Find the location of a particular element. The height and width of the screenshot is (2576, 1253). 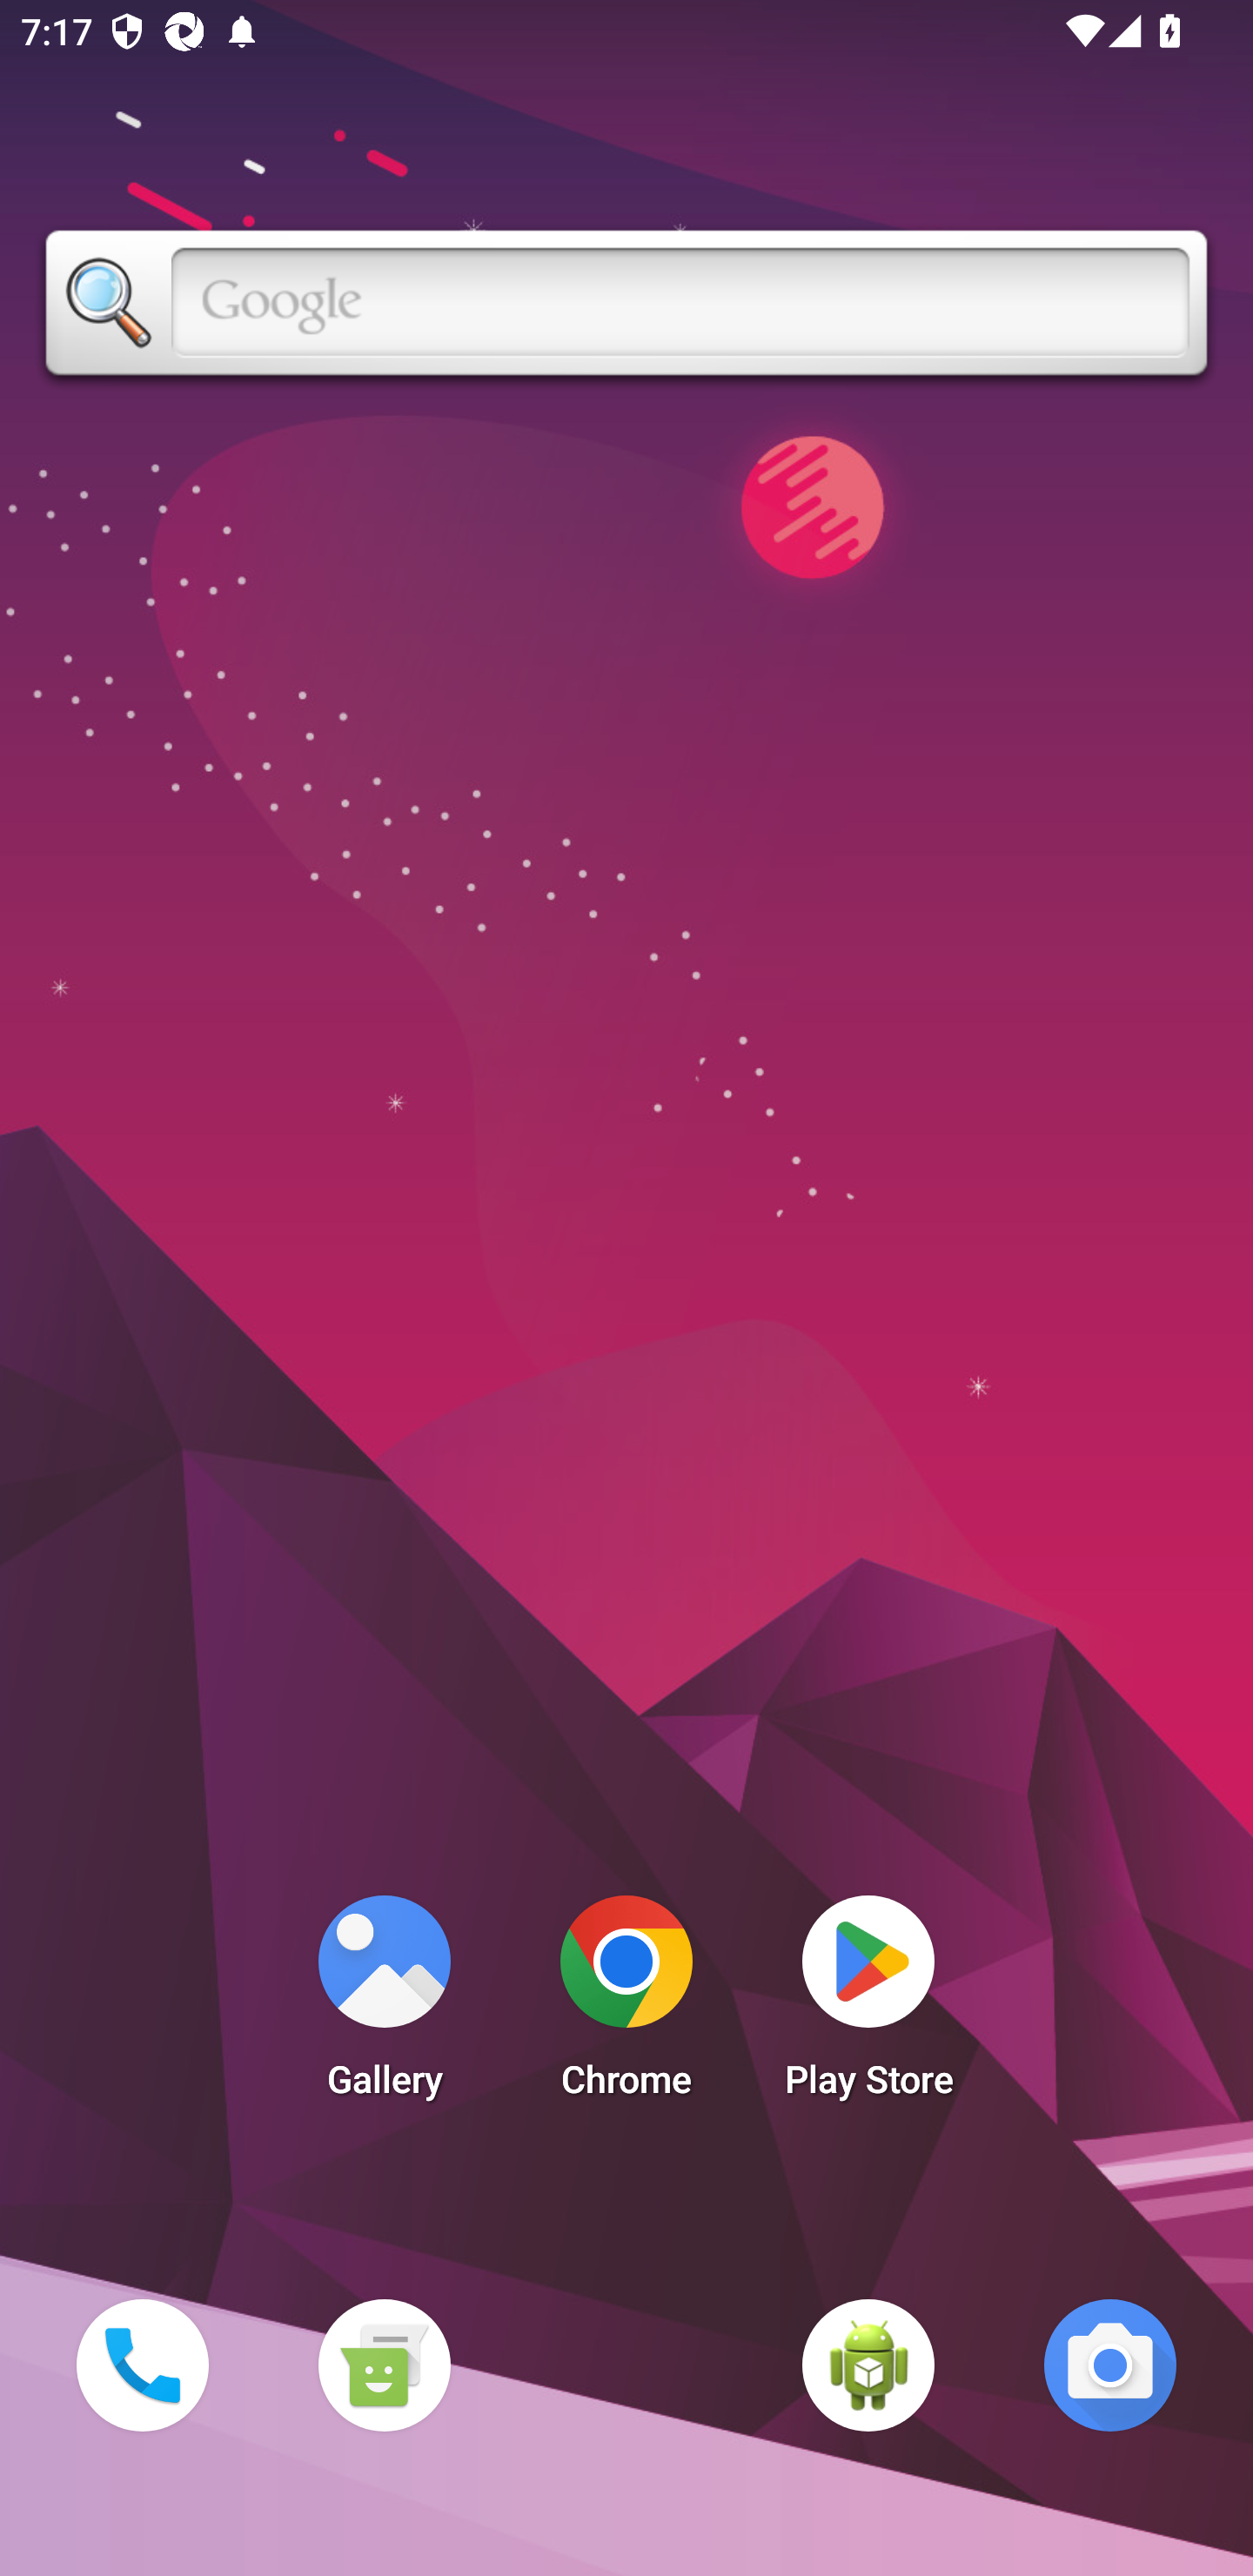

Messaging is located at coordinates (384, 2365).